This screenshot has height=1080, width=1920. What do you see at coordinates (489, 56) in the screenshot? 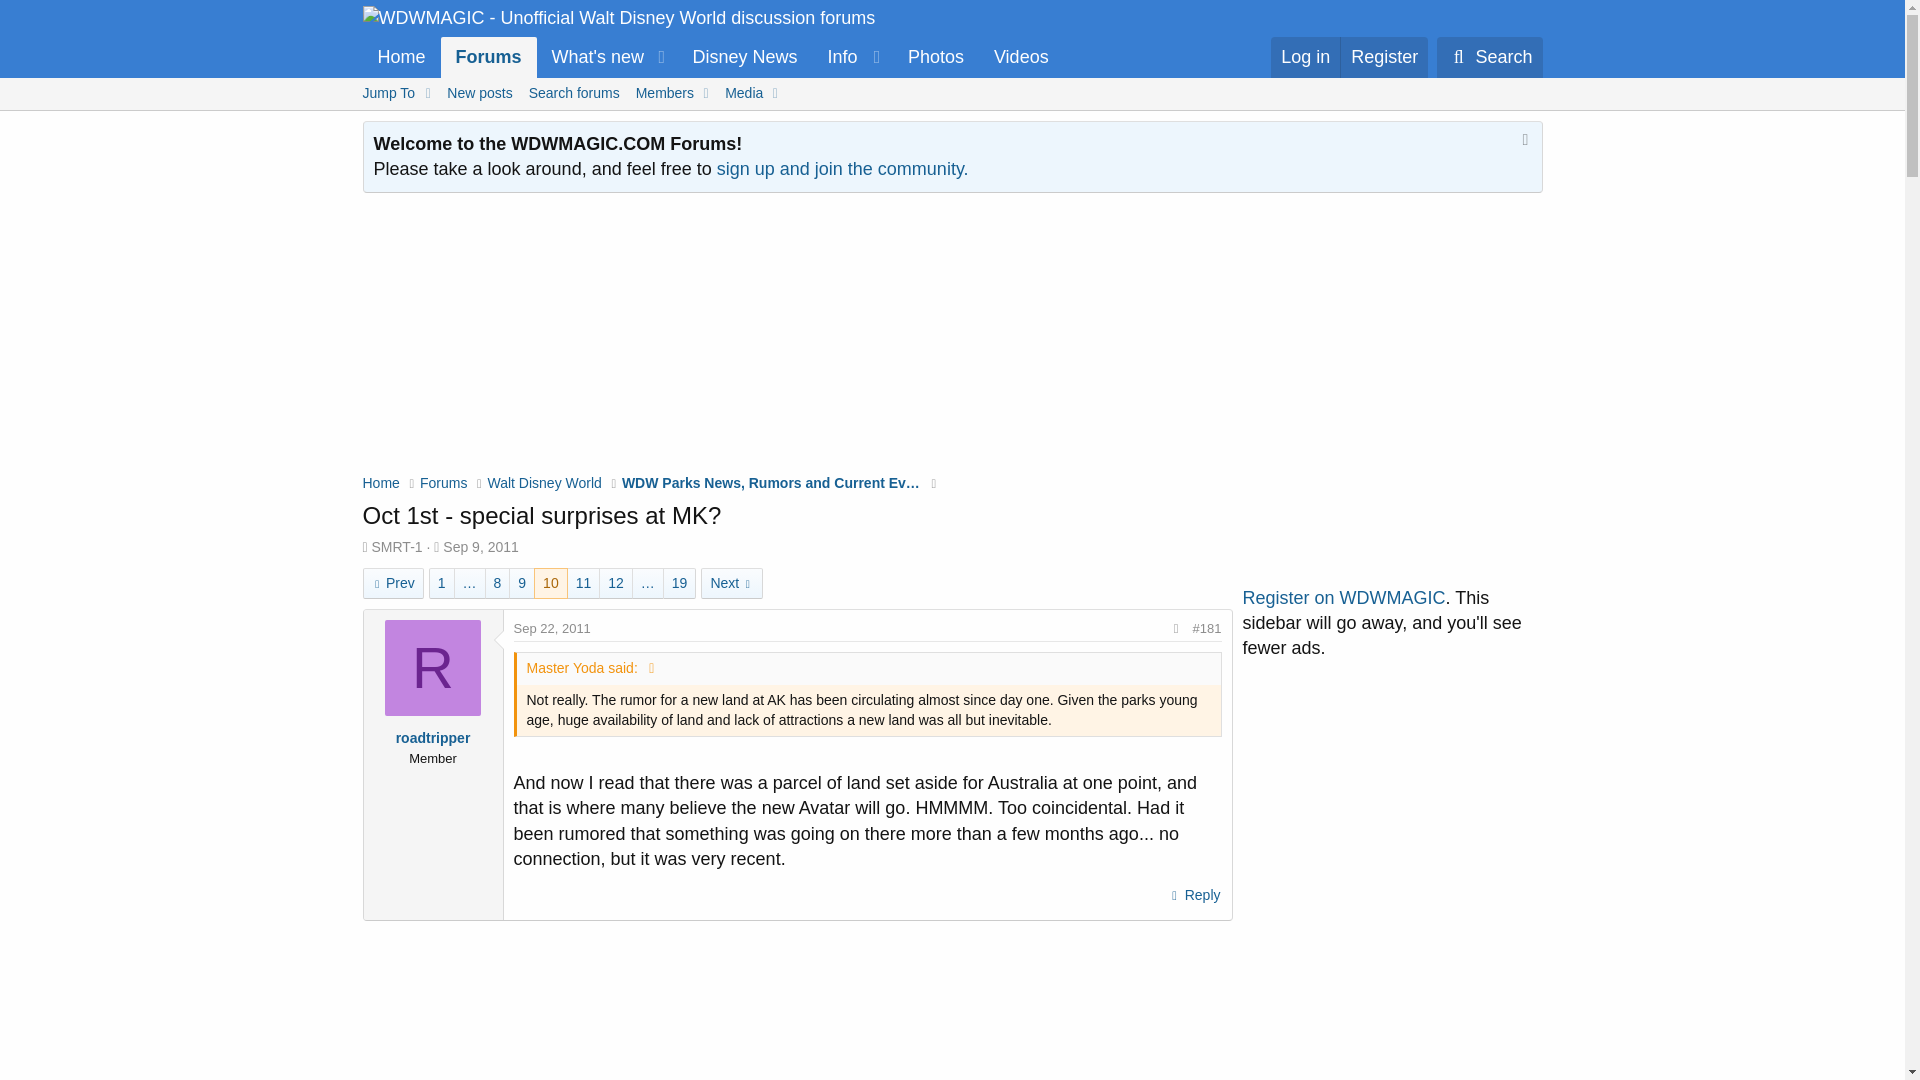
I see `Sep 9, 2011 at 12:44 PM` at bounding box center [489, 56].